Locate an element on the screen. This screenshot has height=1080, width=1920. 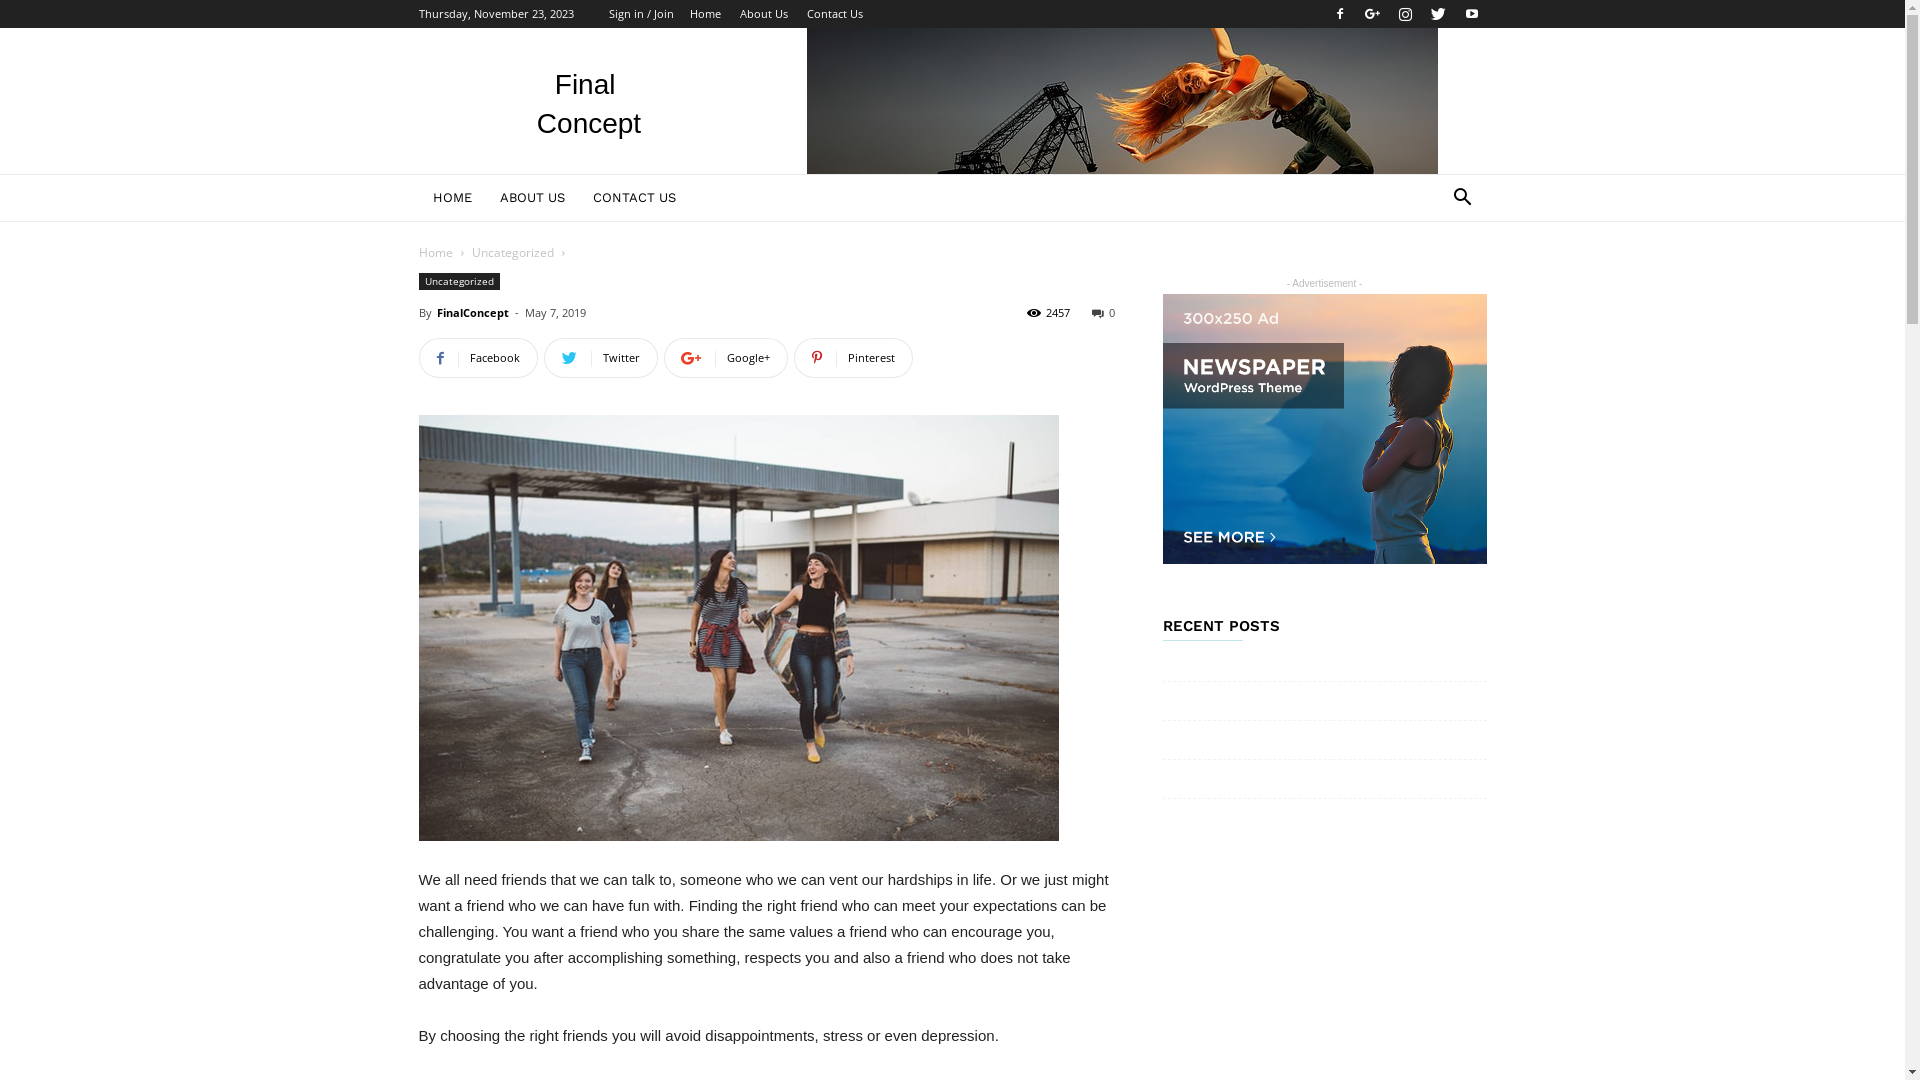
HOME is located at coordinates (452, 198).